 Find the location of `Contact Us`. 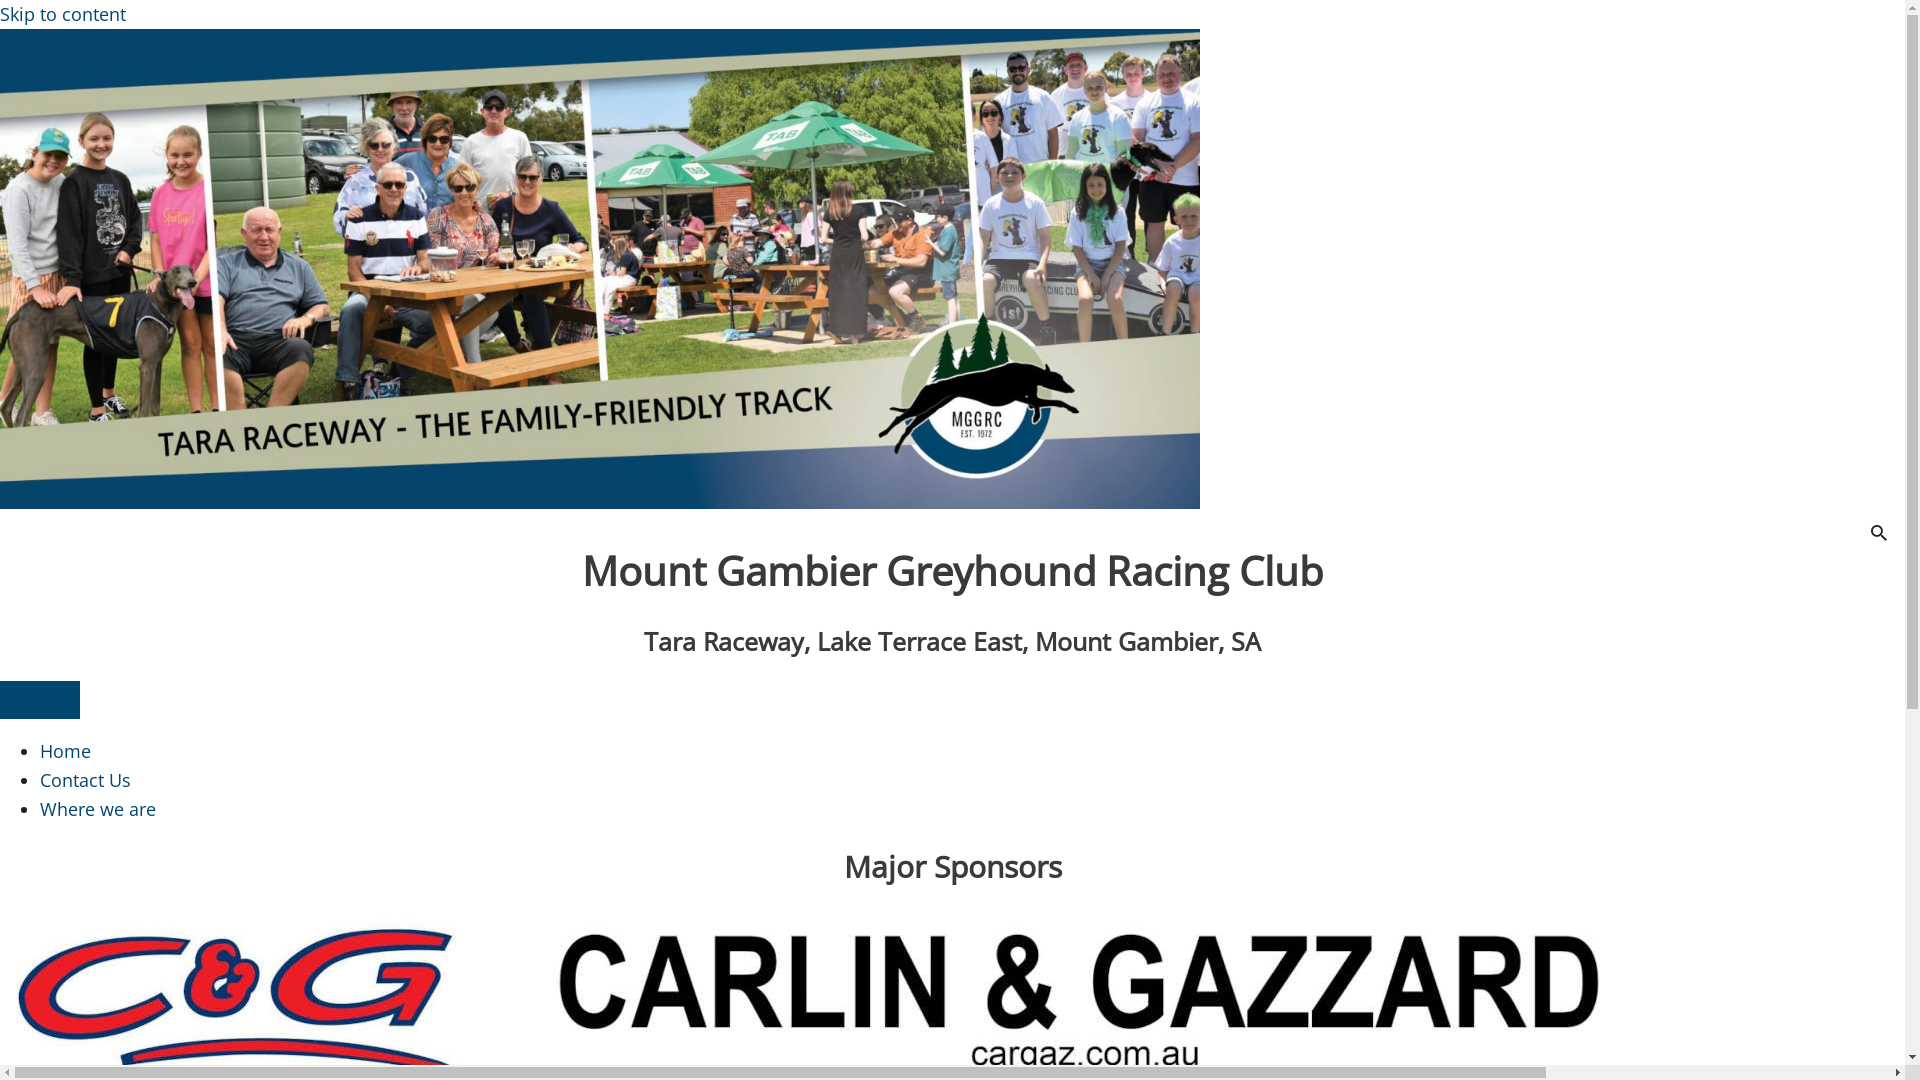

Contact Us is located at coordinates (86, 780).